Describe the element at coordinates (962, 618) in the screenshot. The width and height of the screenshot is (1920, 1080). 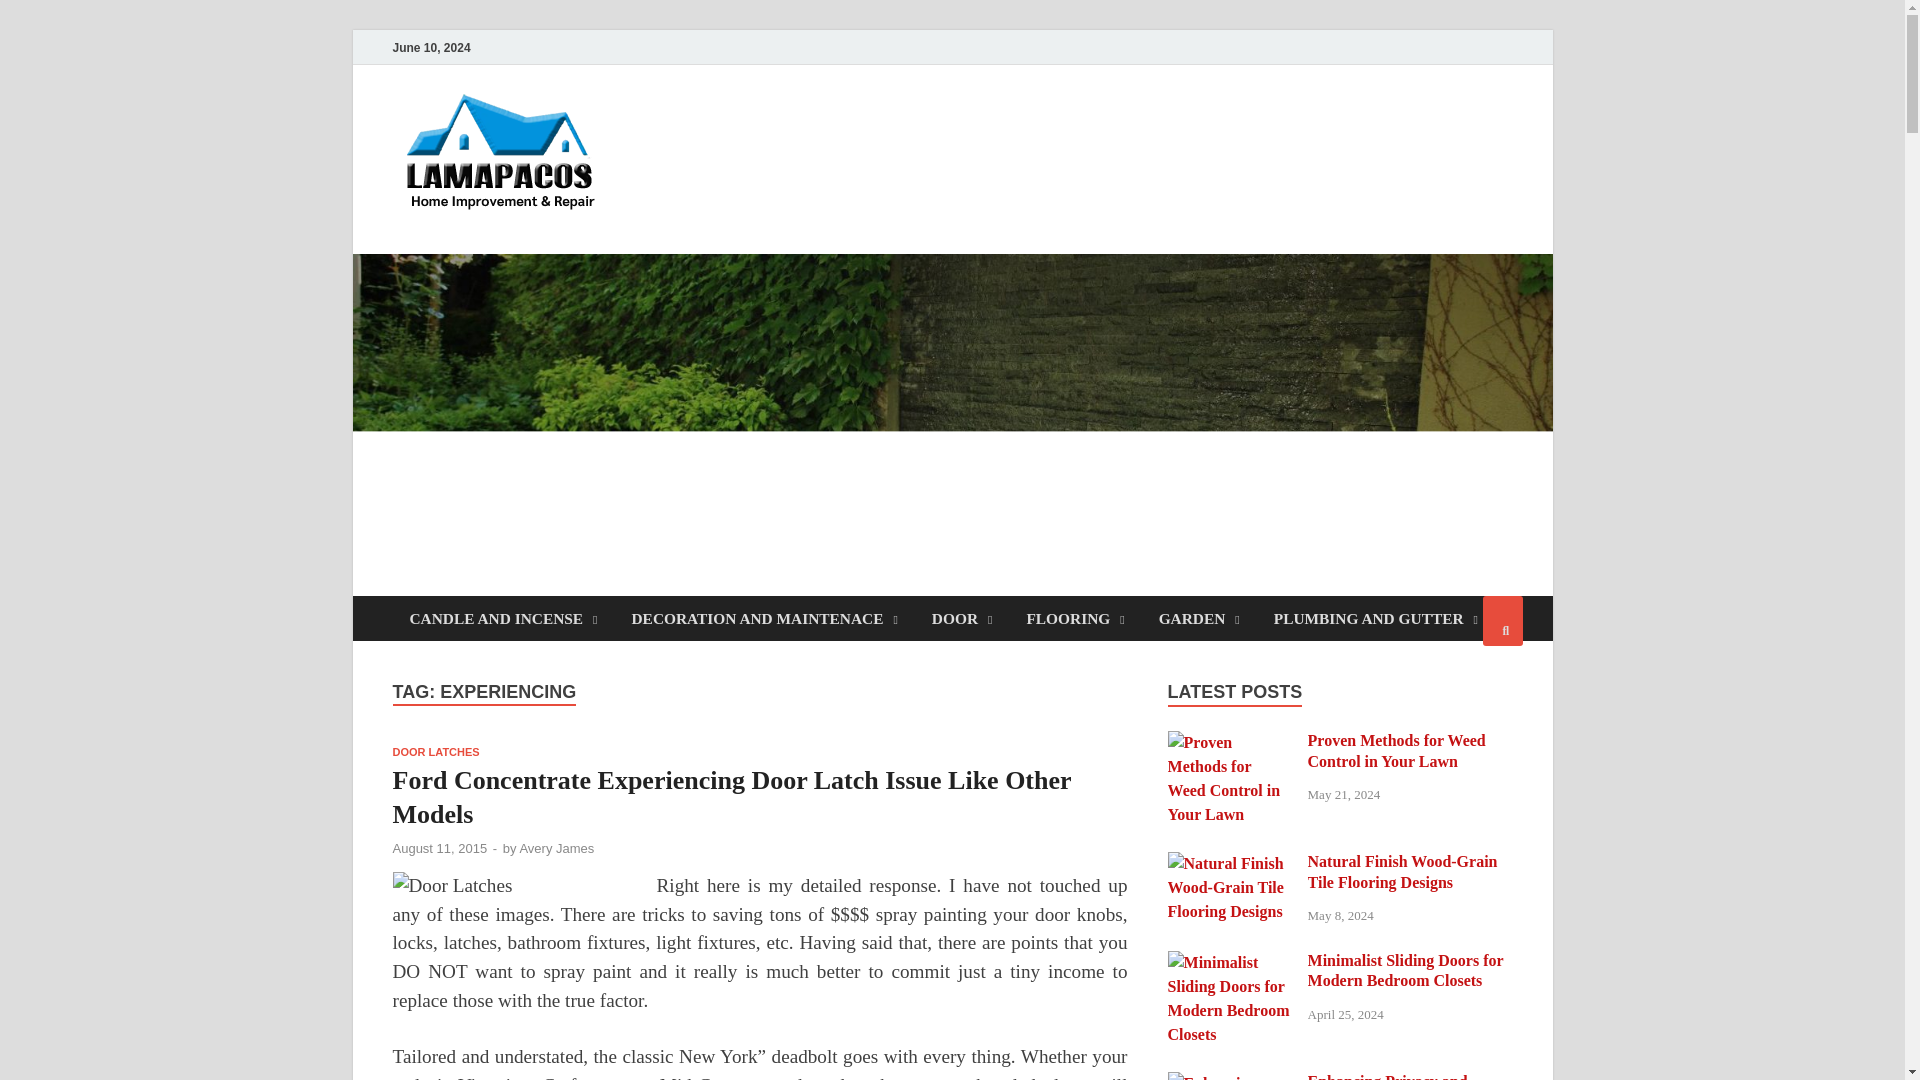
I see `DOOR` at that location.